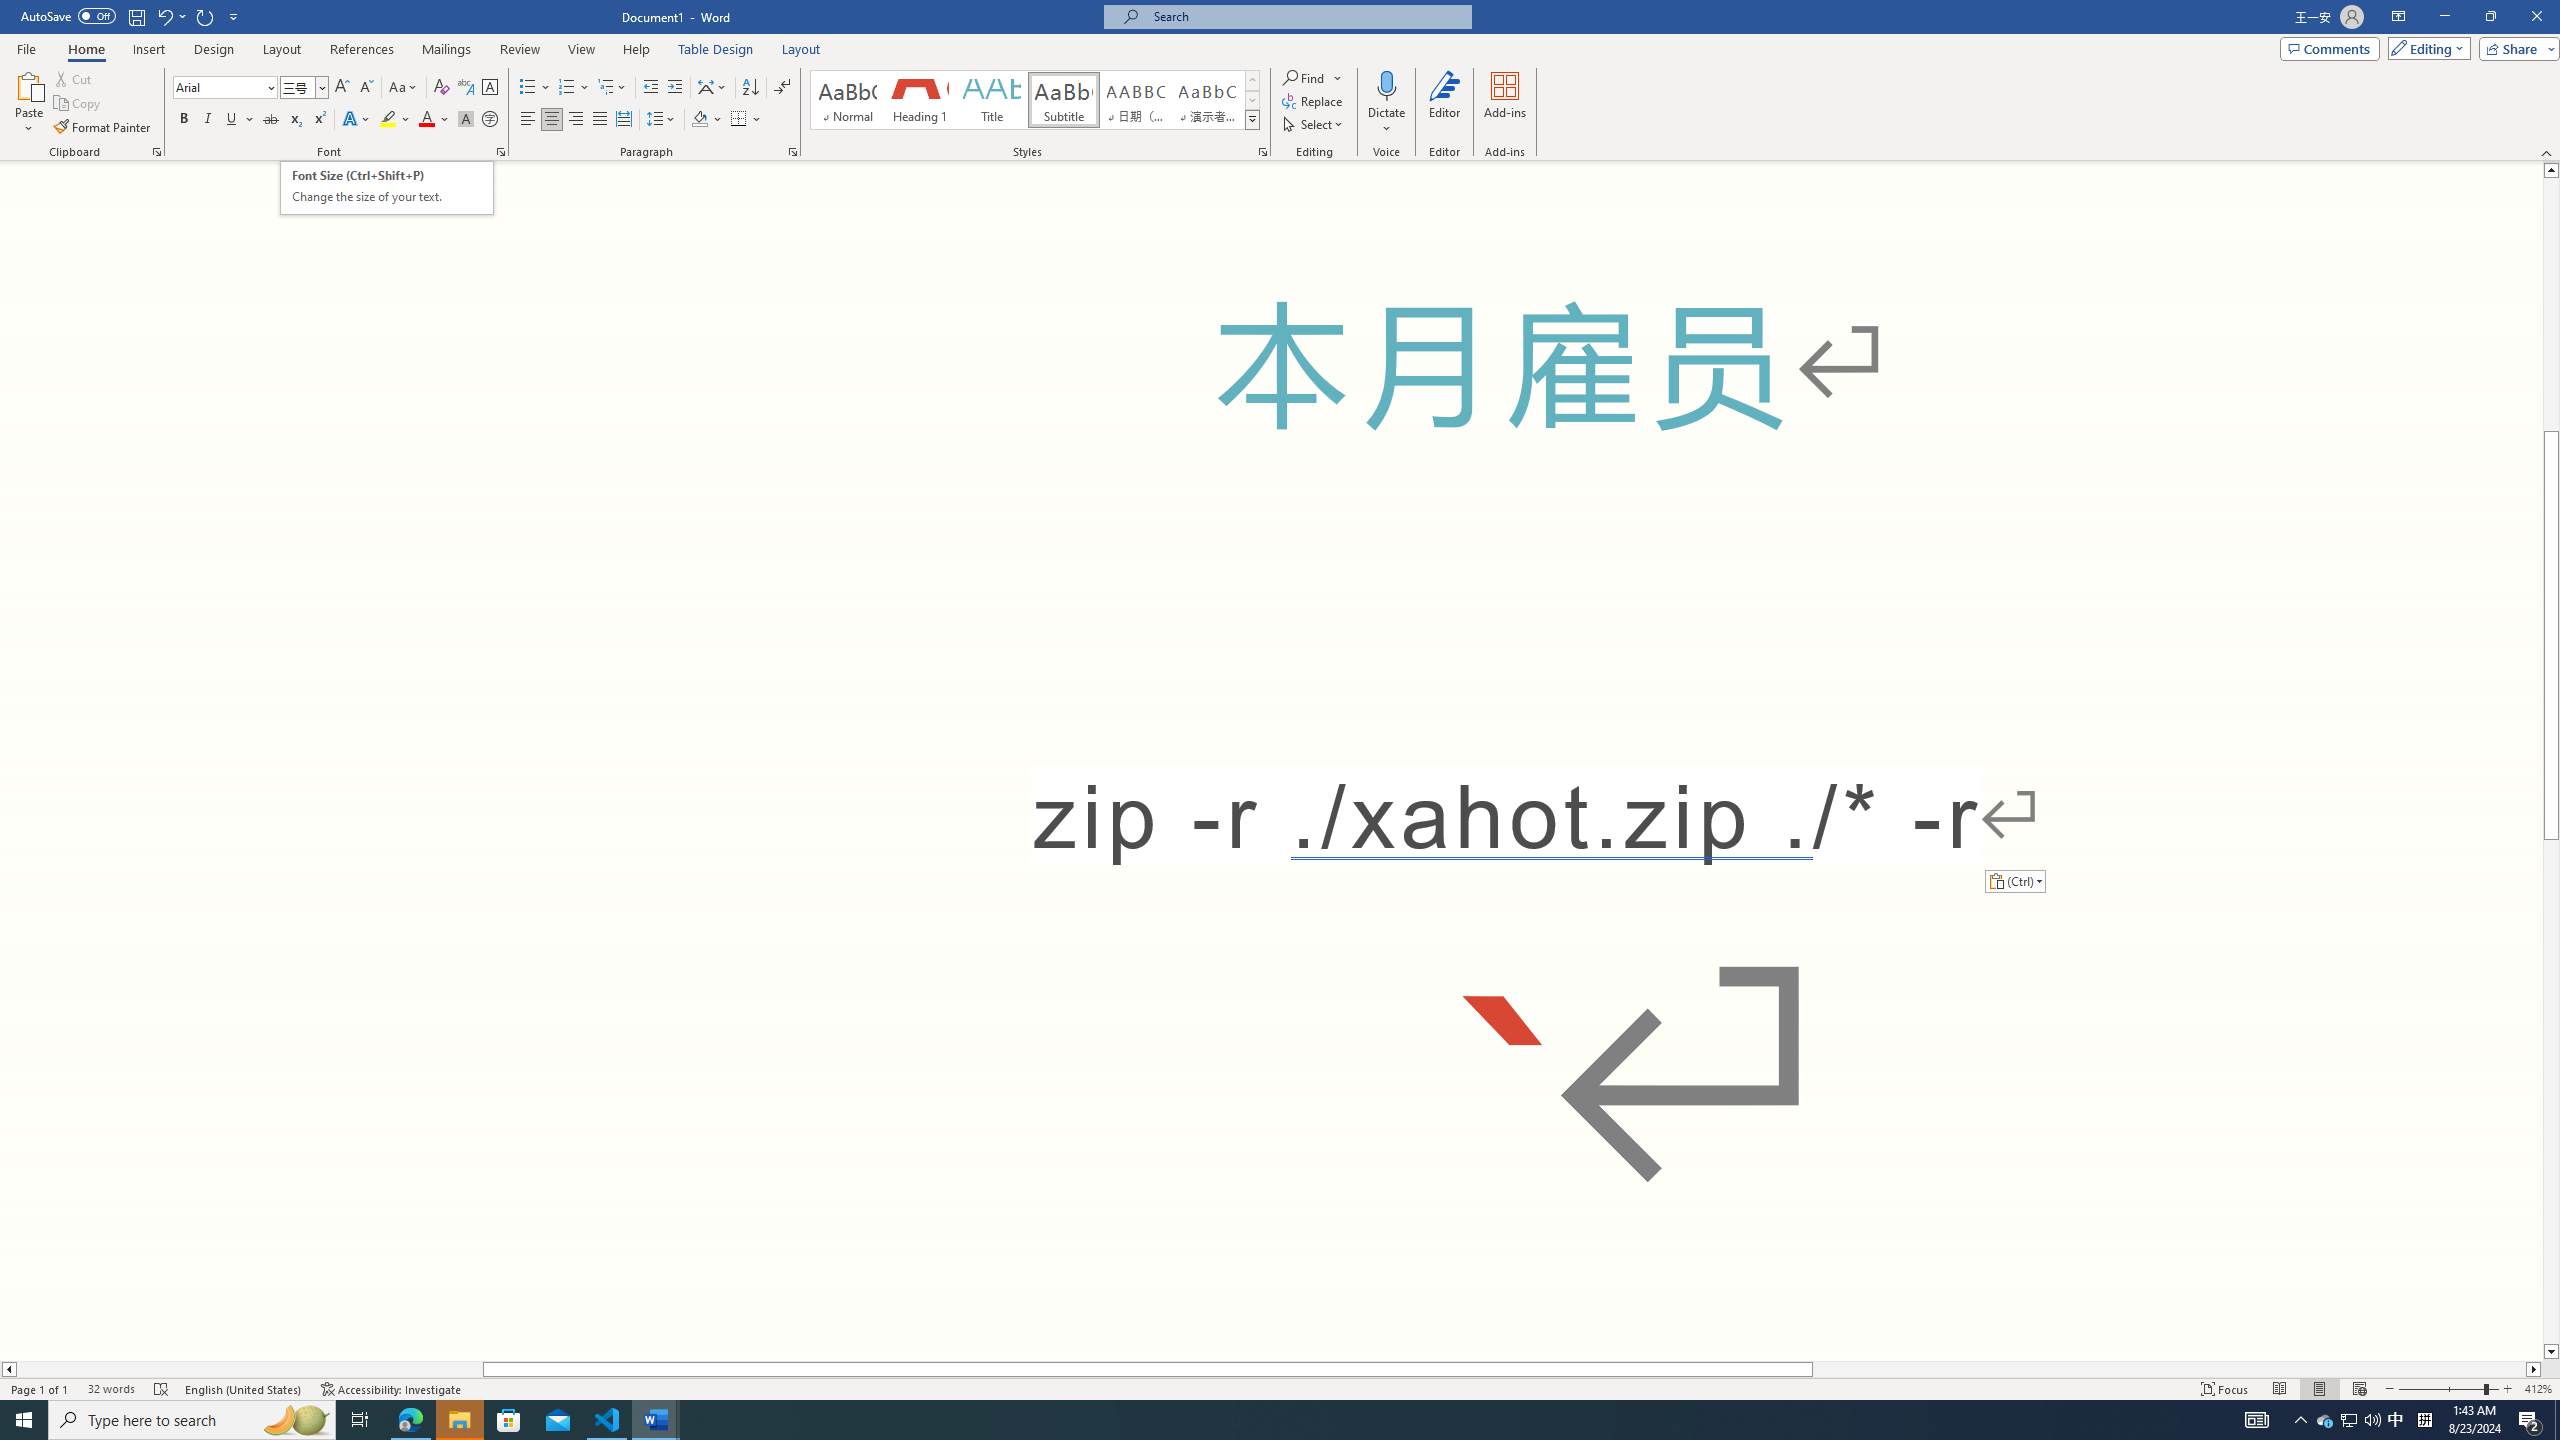 Image resolution: width=2560 pixels, height=1440 pixels. I want to click on Spelling and Grammar Check Errors, so click(162, 1389).